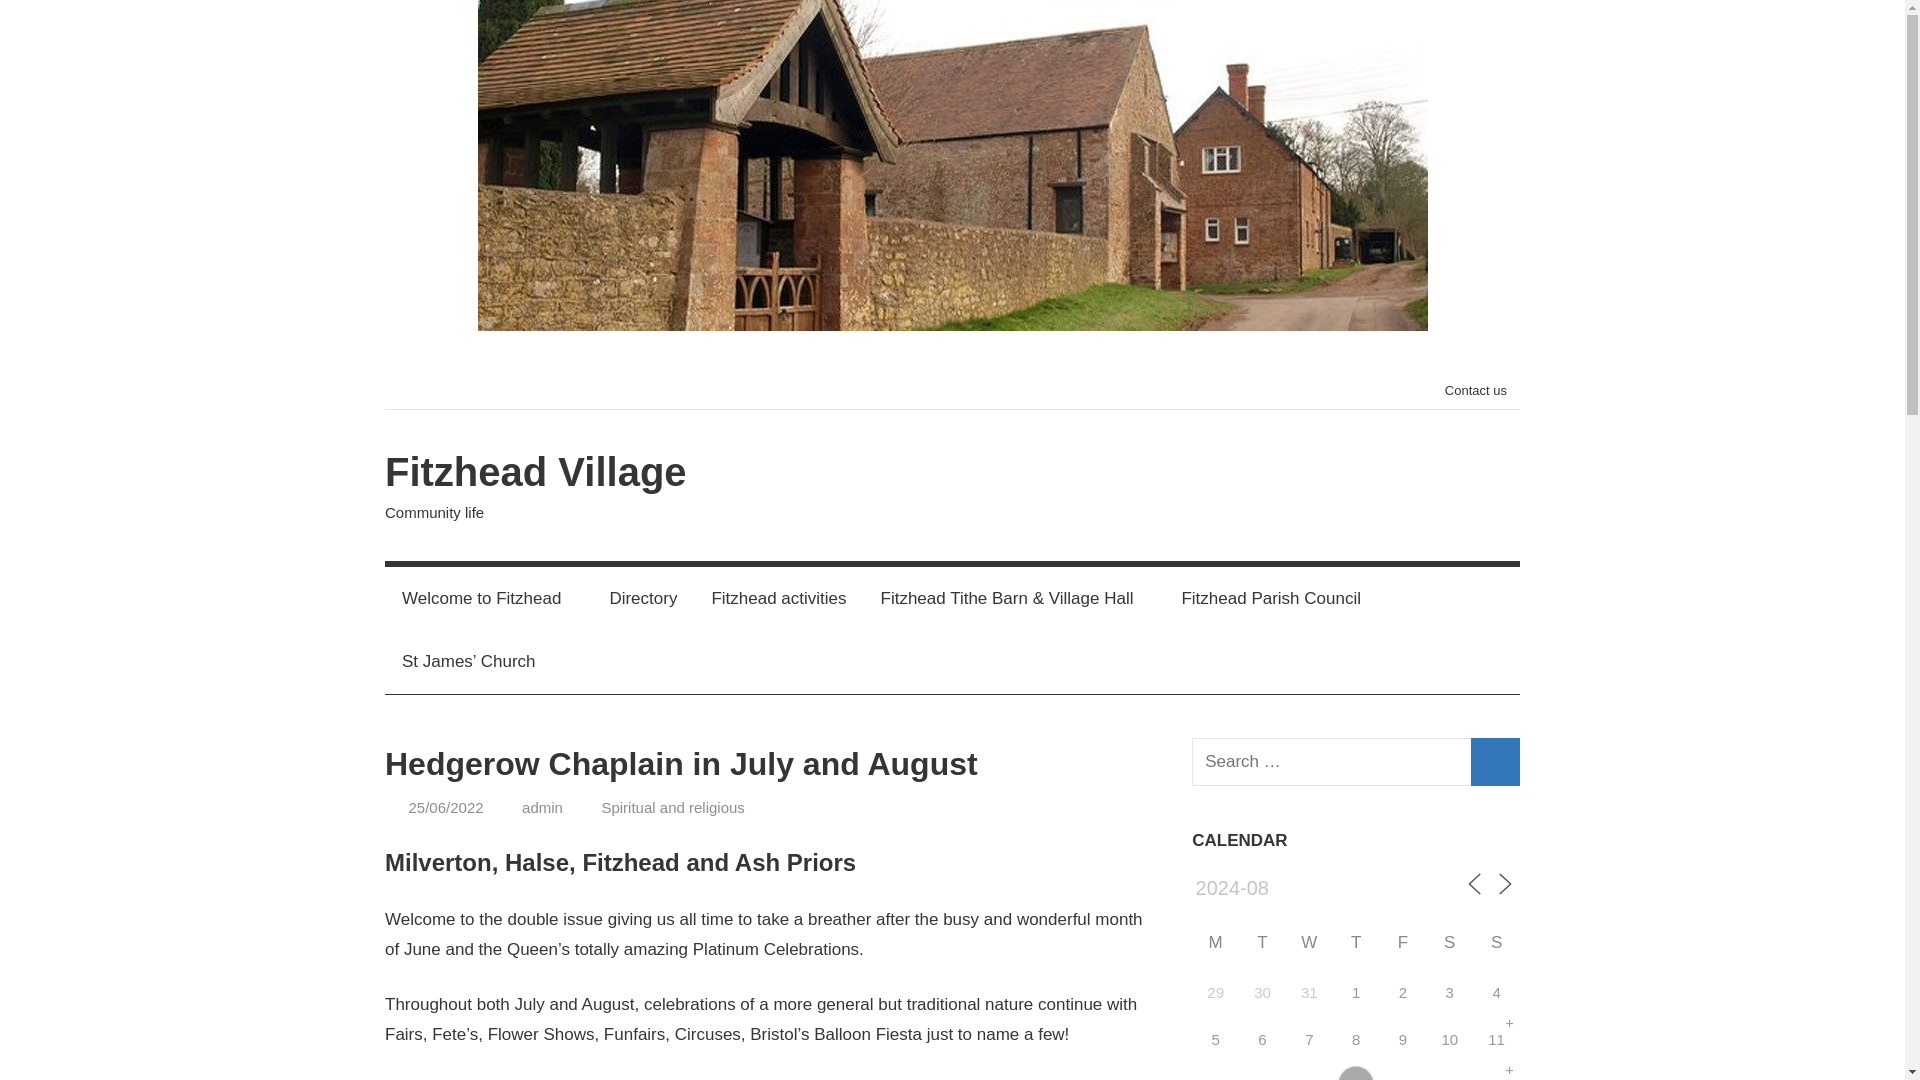  Describe the element at coordinates (642, 597) in the screenshot. I see `Directory` at that location.